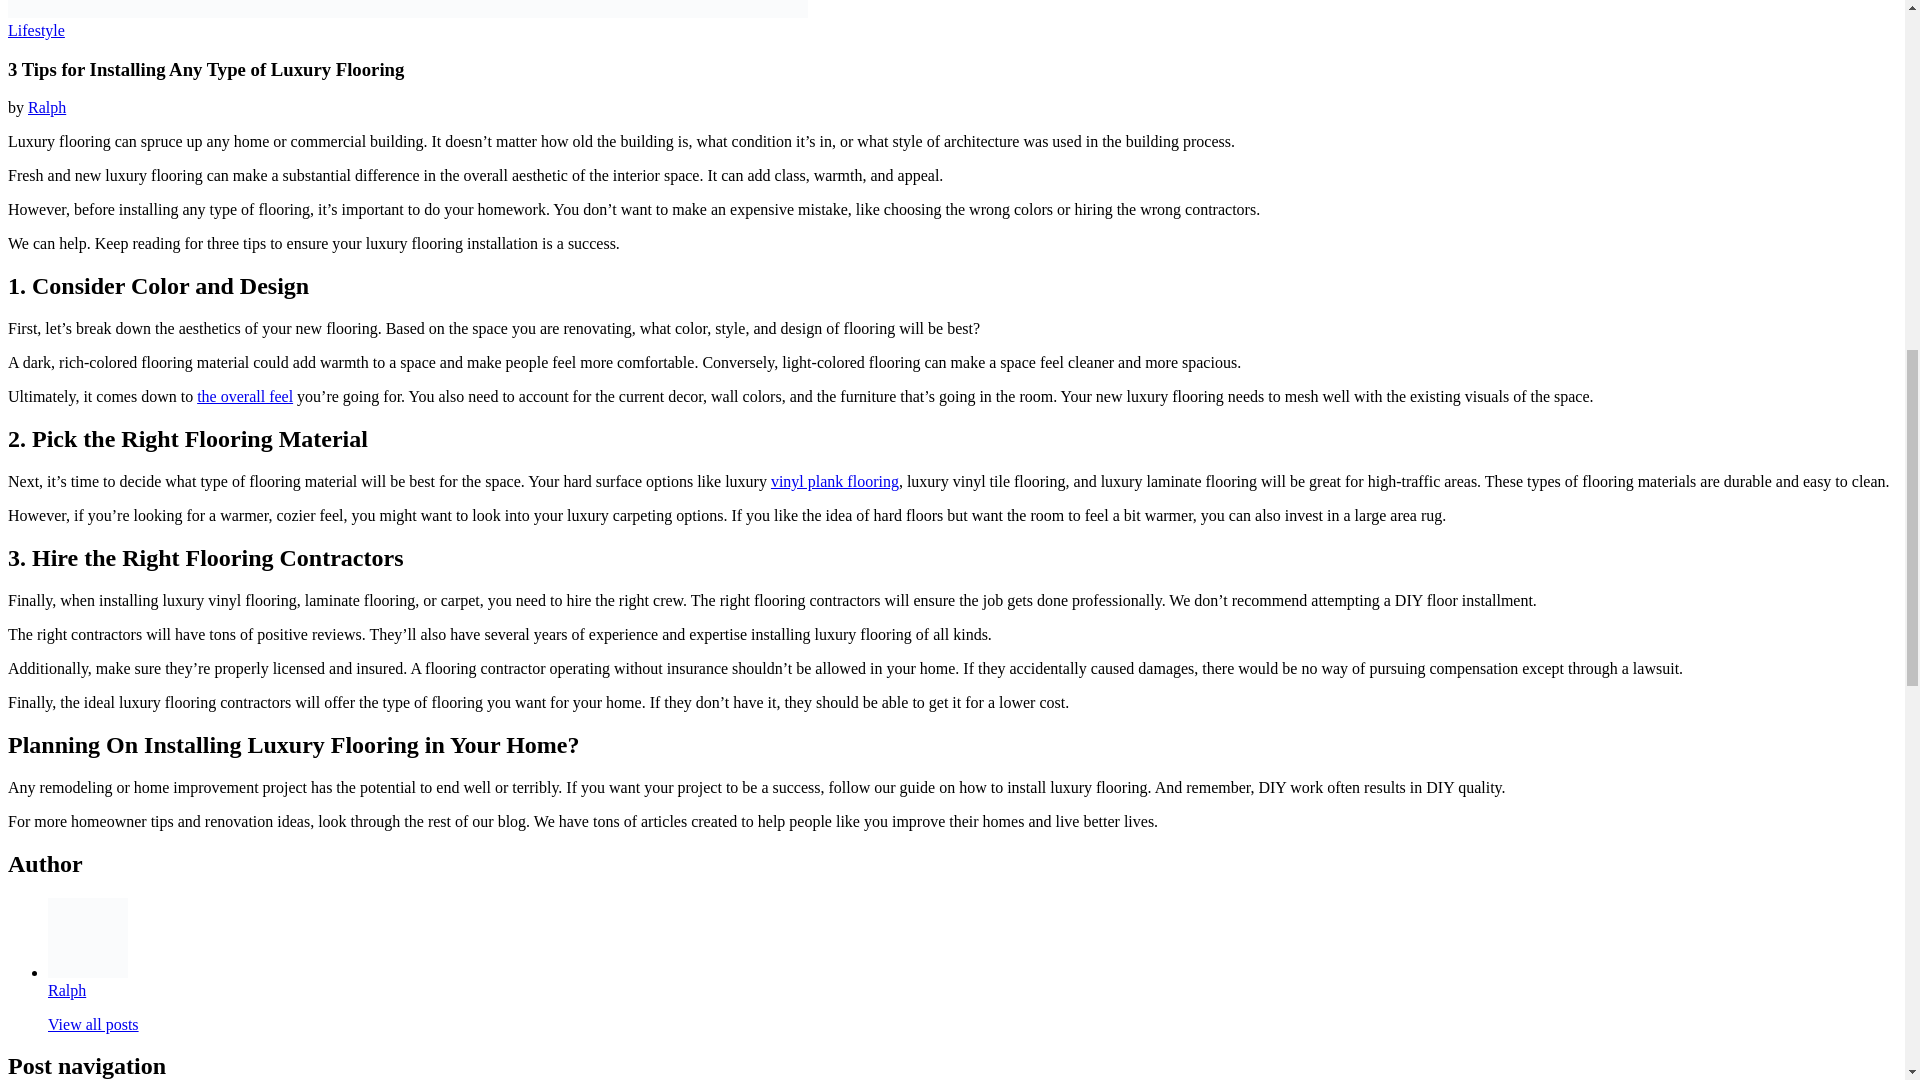  What do you see at coordinates (67, 990) in the screenshot?
I see `Ralph` at bounding box center [67, 990].